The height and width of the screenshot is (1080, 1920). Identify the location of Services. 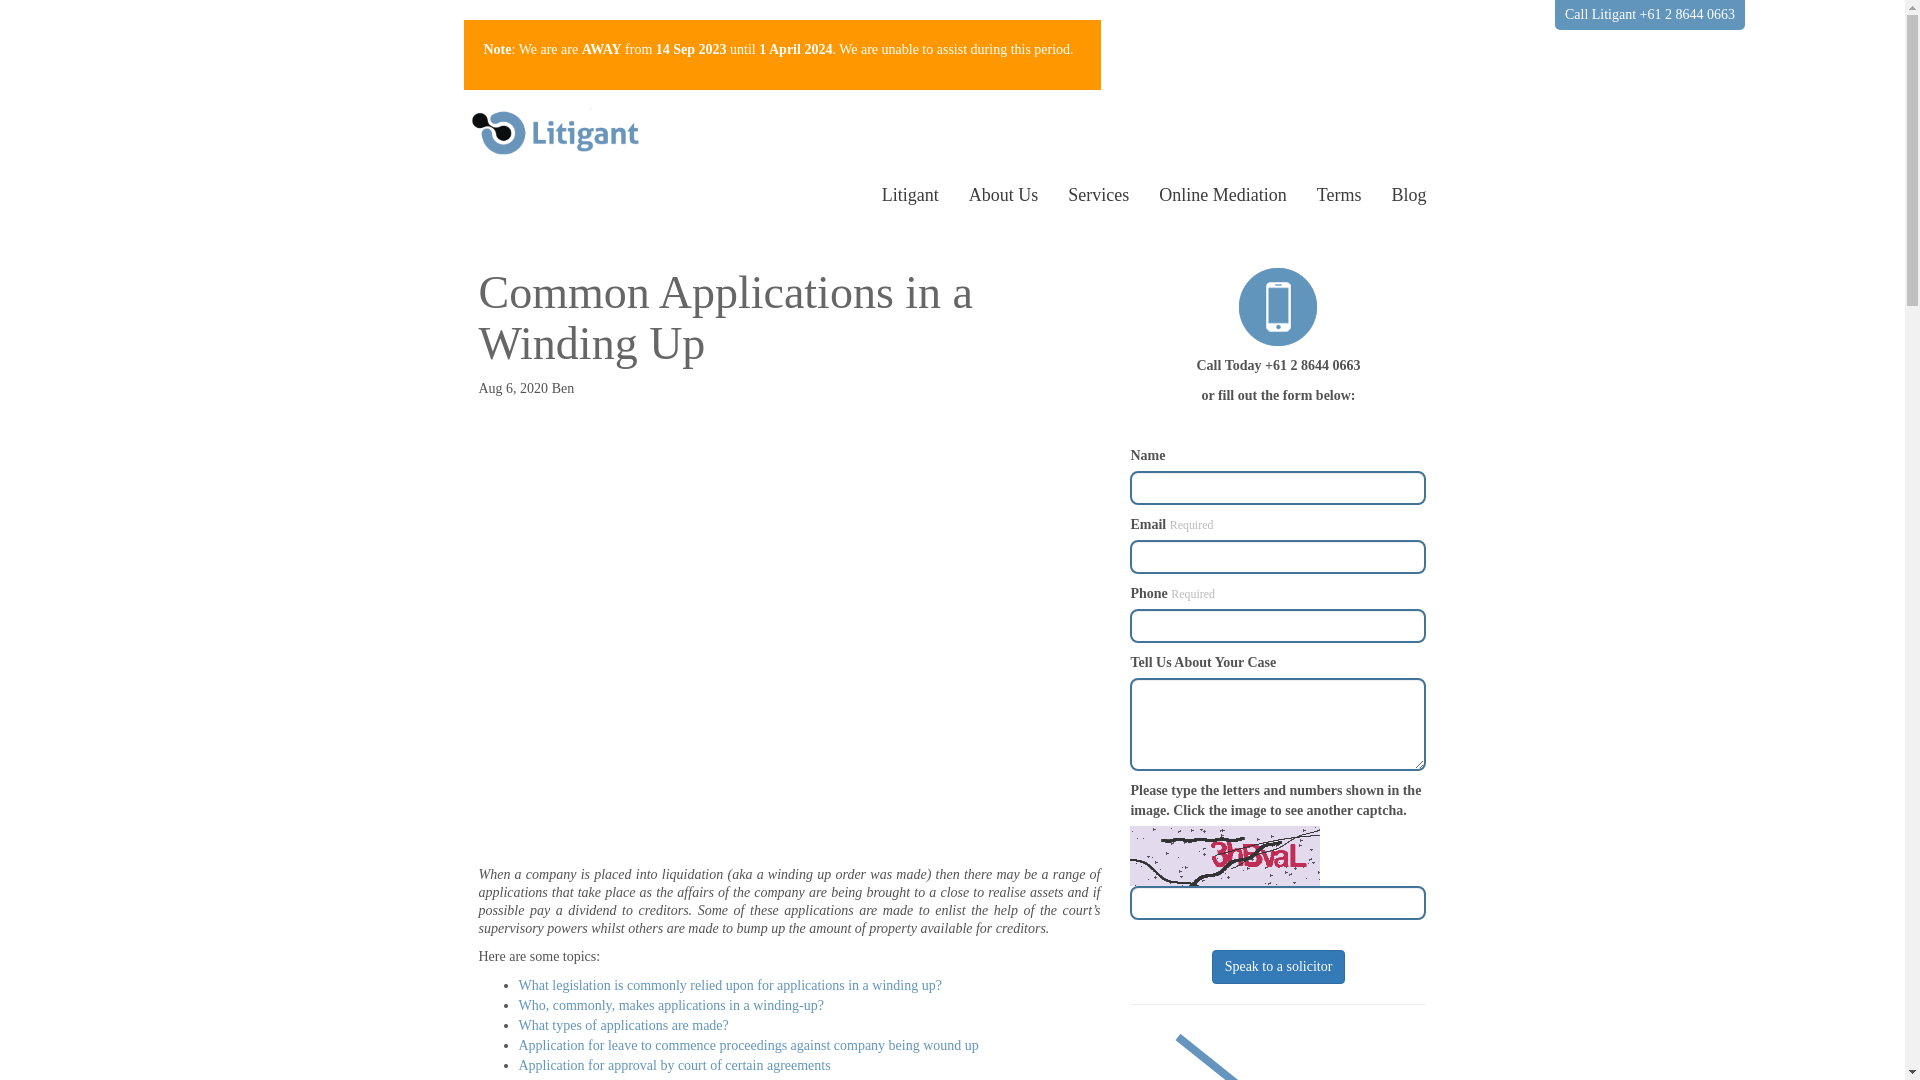
(1098, 195).